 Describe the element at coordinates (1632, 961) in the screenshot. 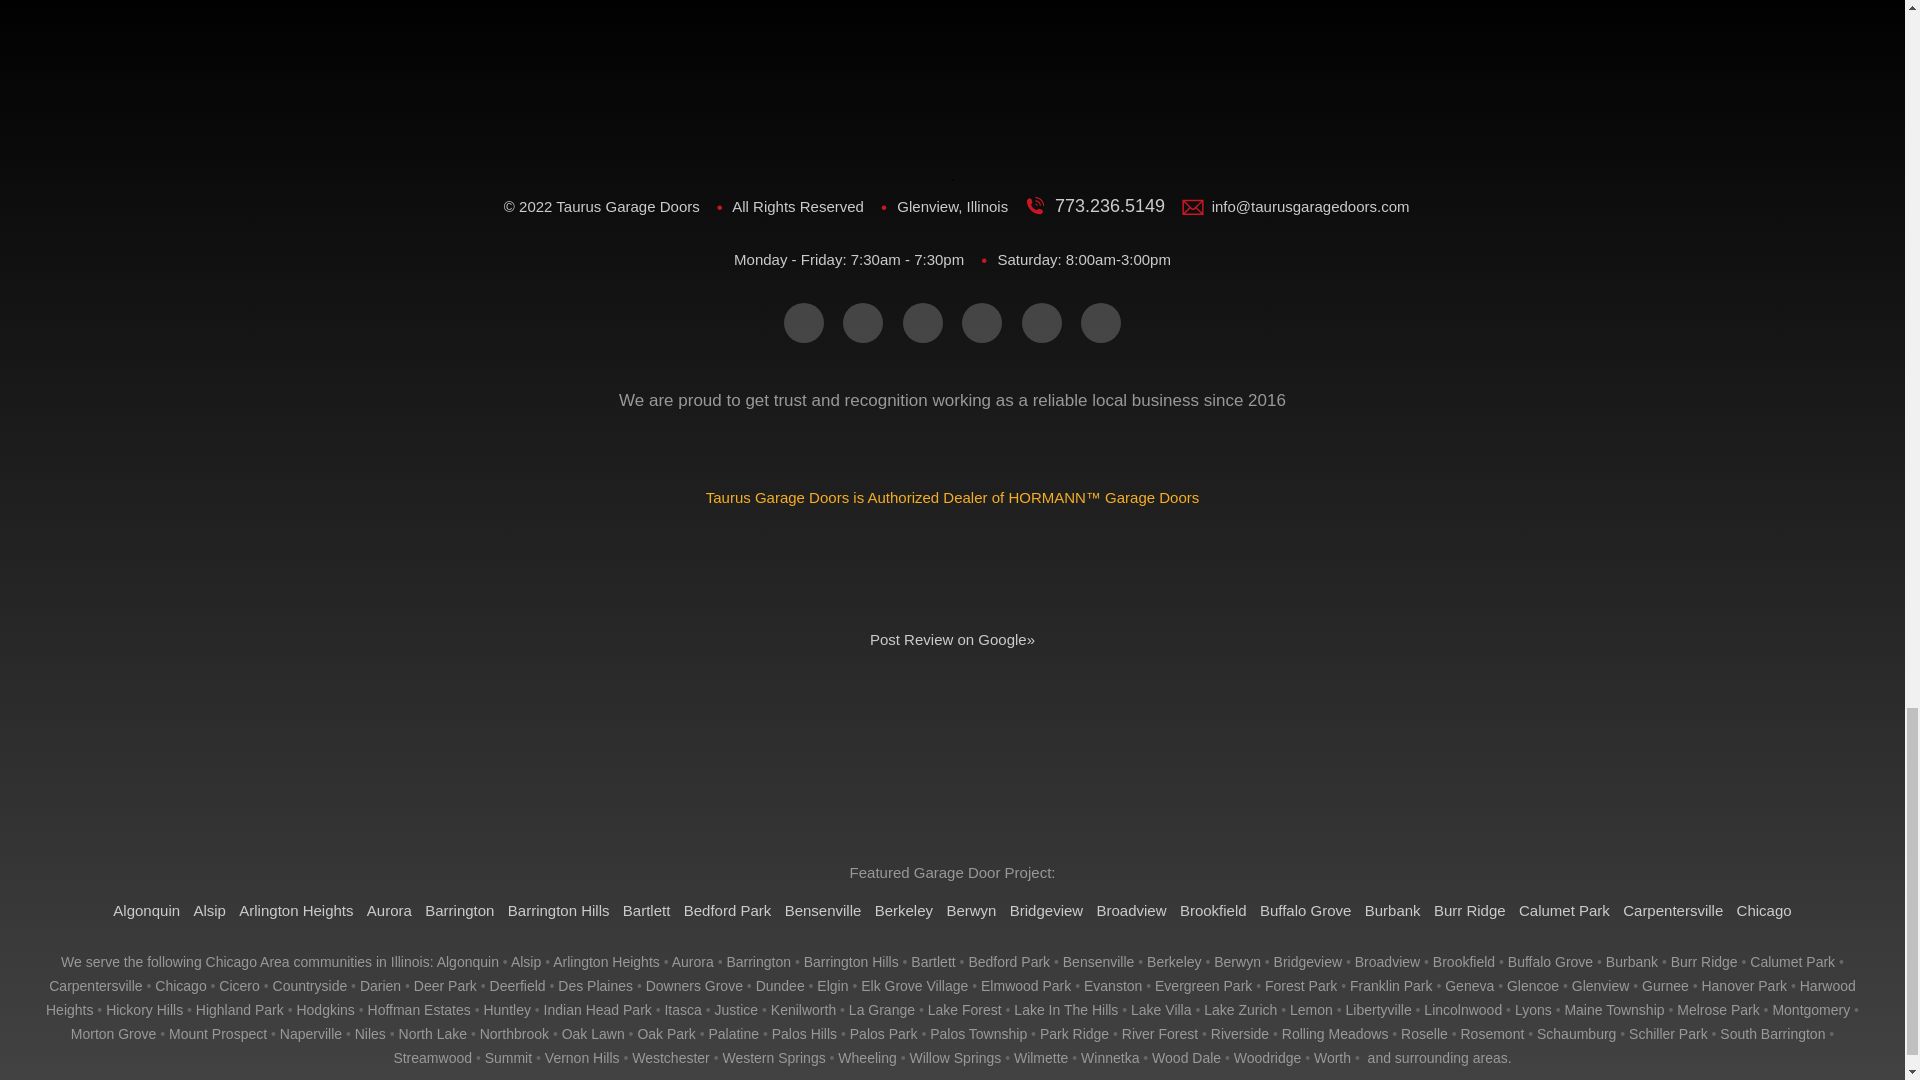

I see `burbank, Illinois Garage Doors` at that location.